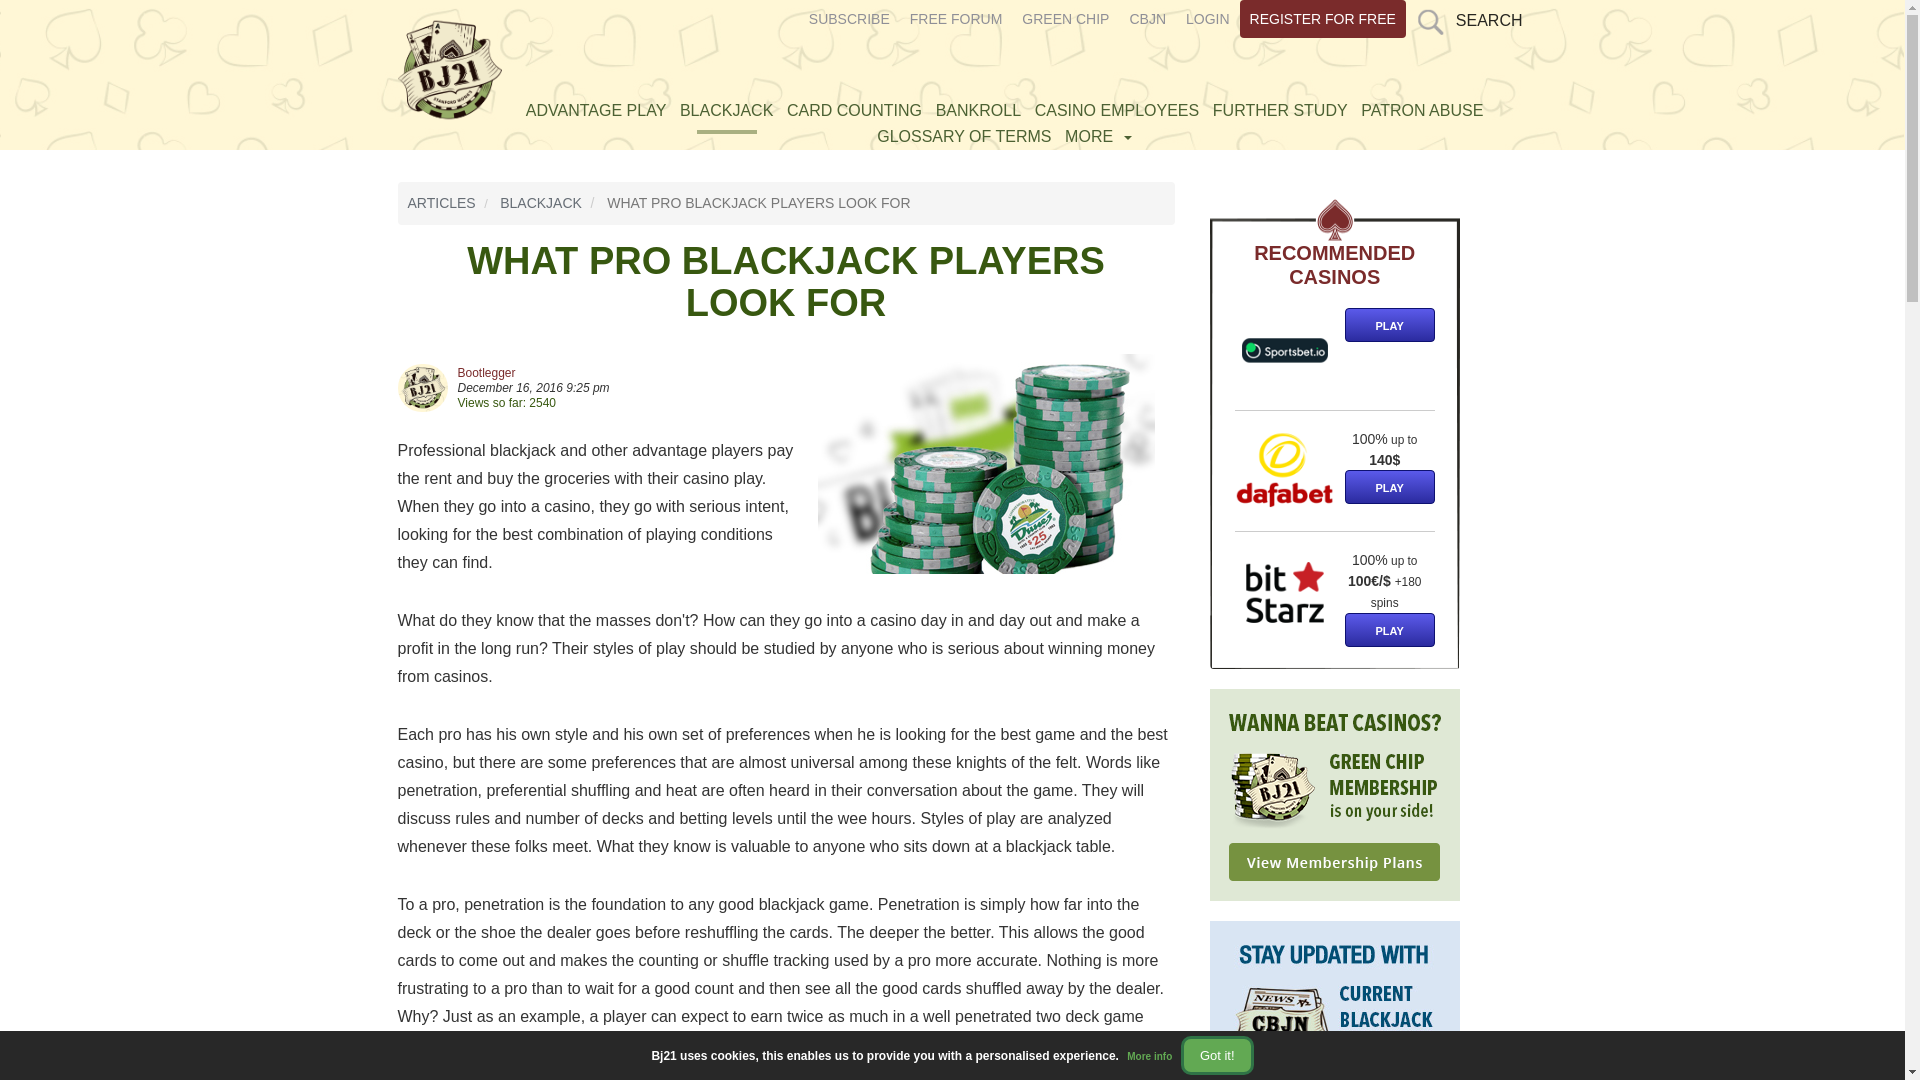  What do you see at coordinates (1322, 18) in the screenshot?
I see `REGISTER FOR FREE` at bounding box center [1322, 18].